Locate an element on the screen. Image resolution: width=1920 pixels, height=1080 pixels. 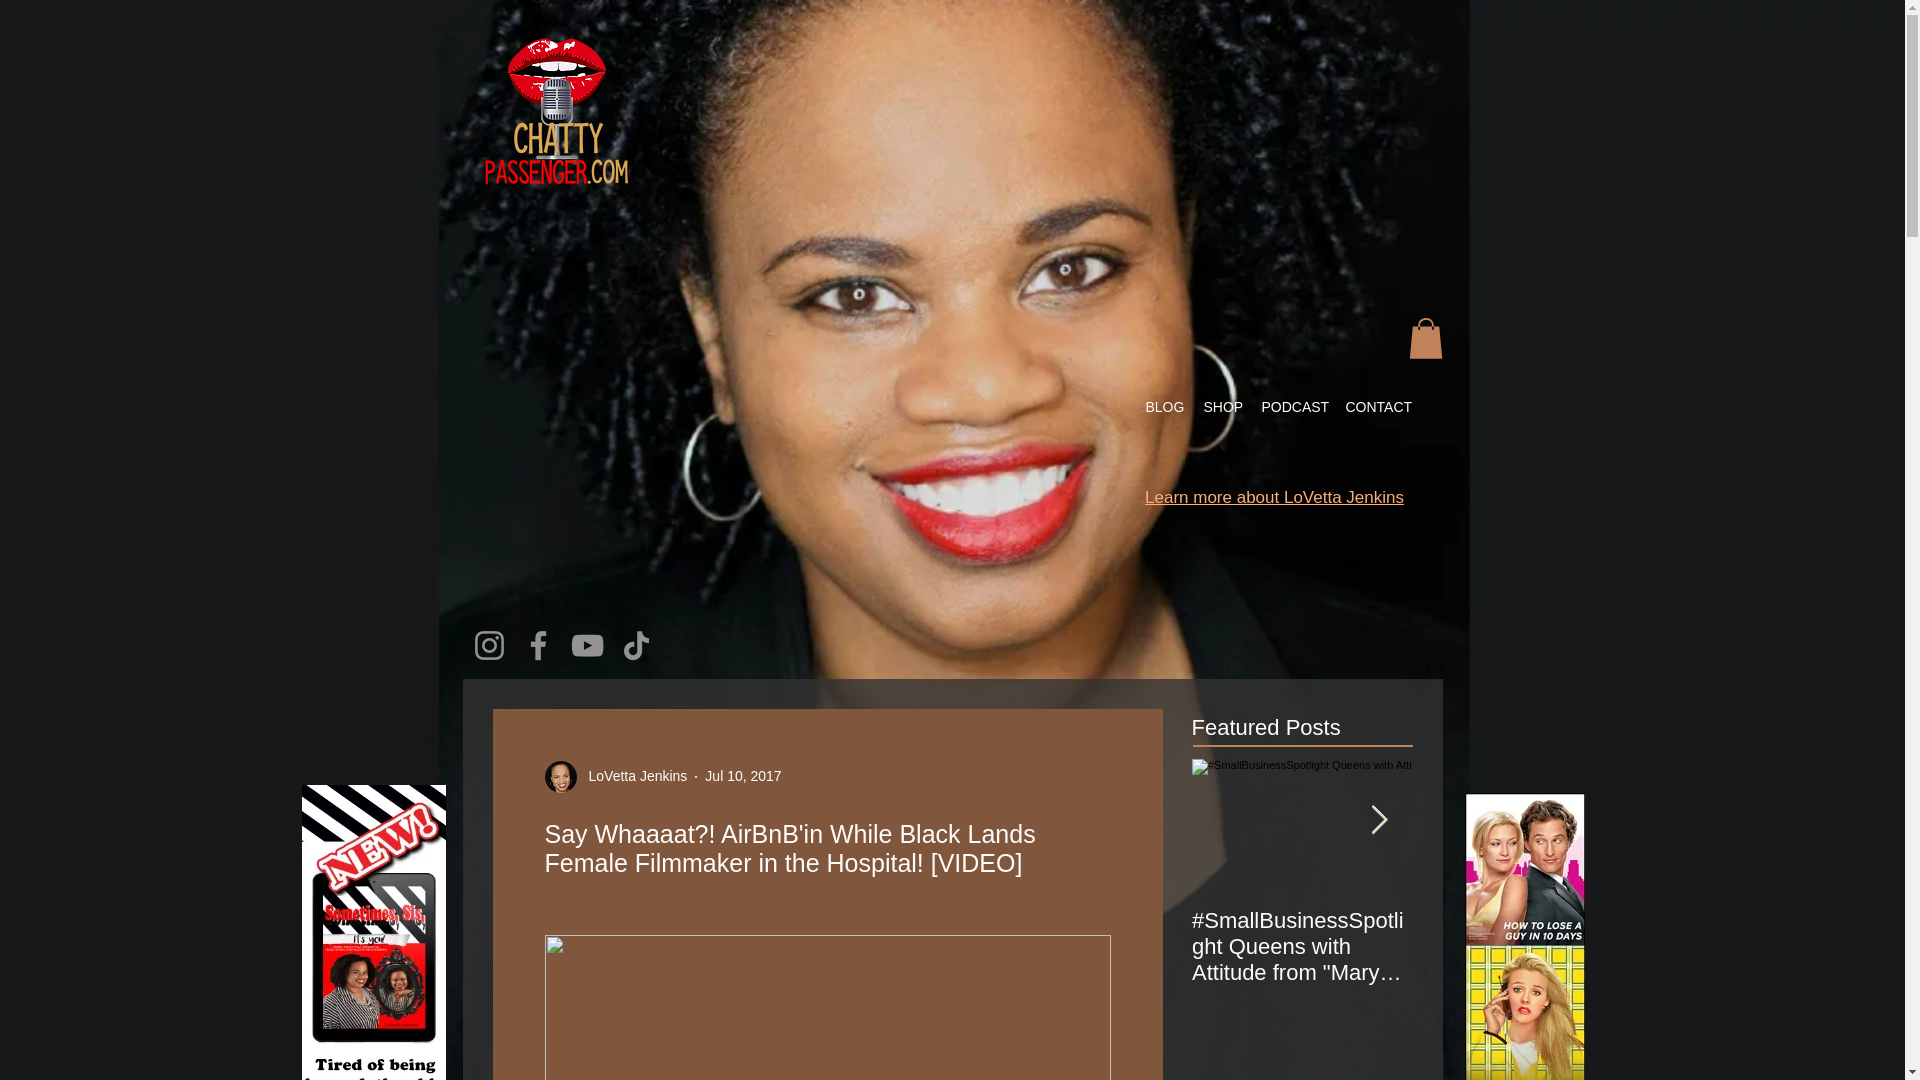
SHOP is located at coordinates (1222, 408).